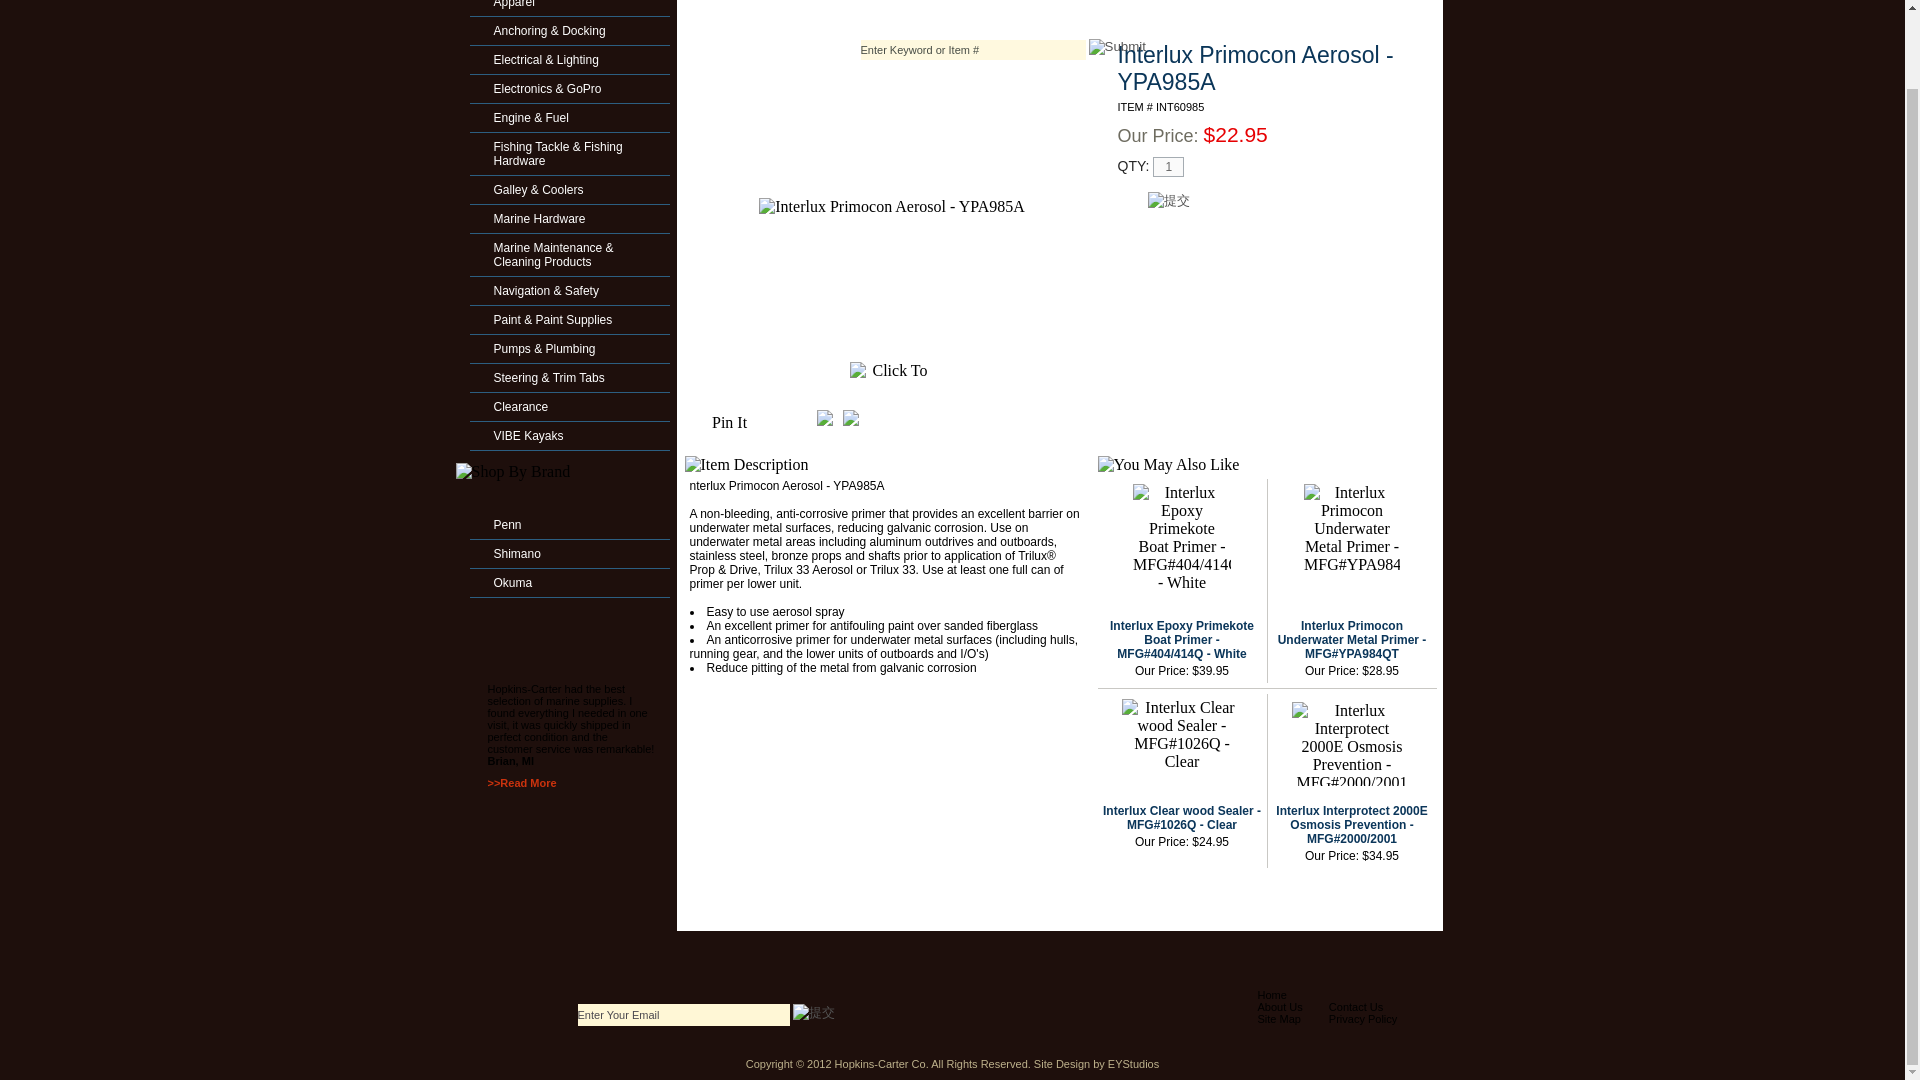 This screenshot has width=1920, height=1080. I want to click on Search, so click(1116, 46).